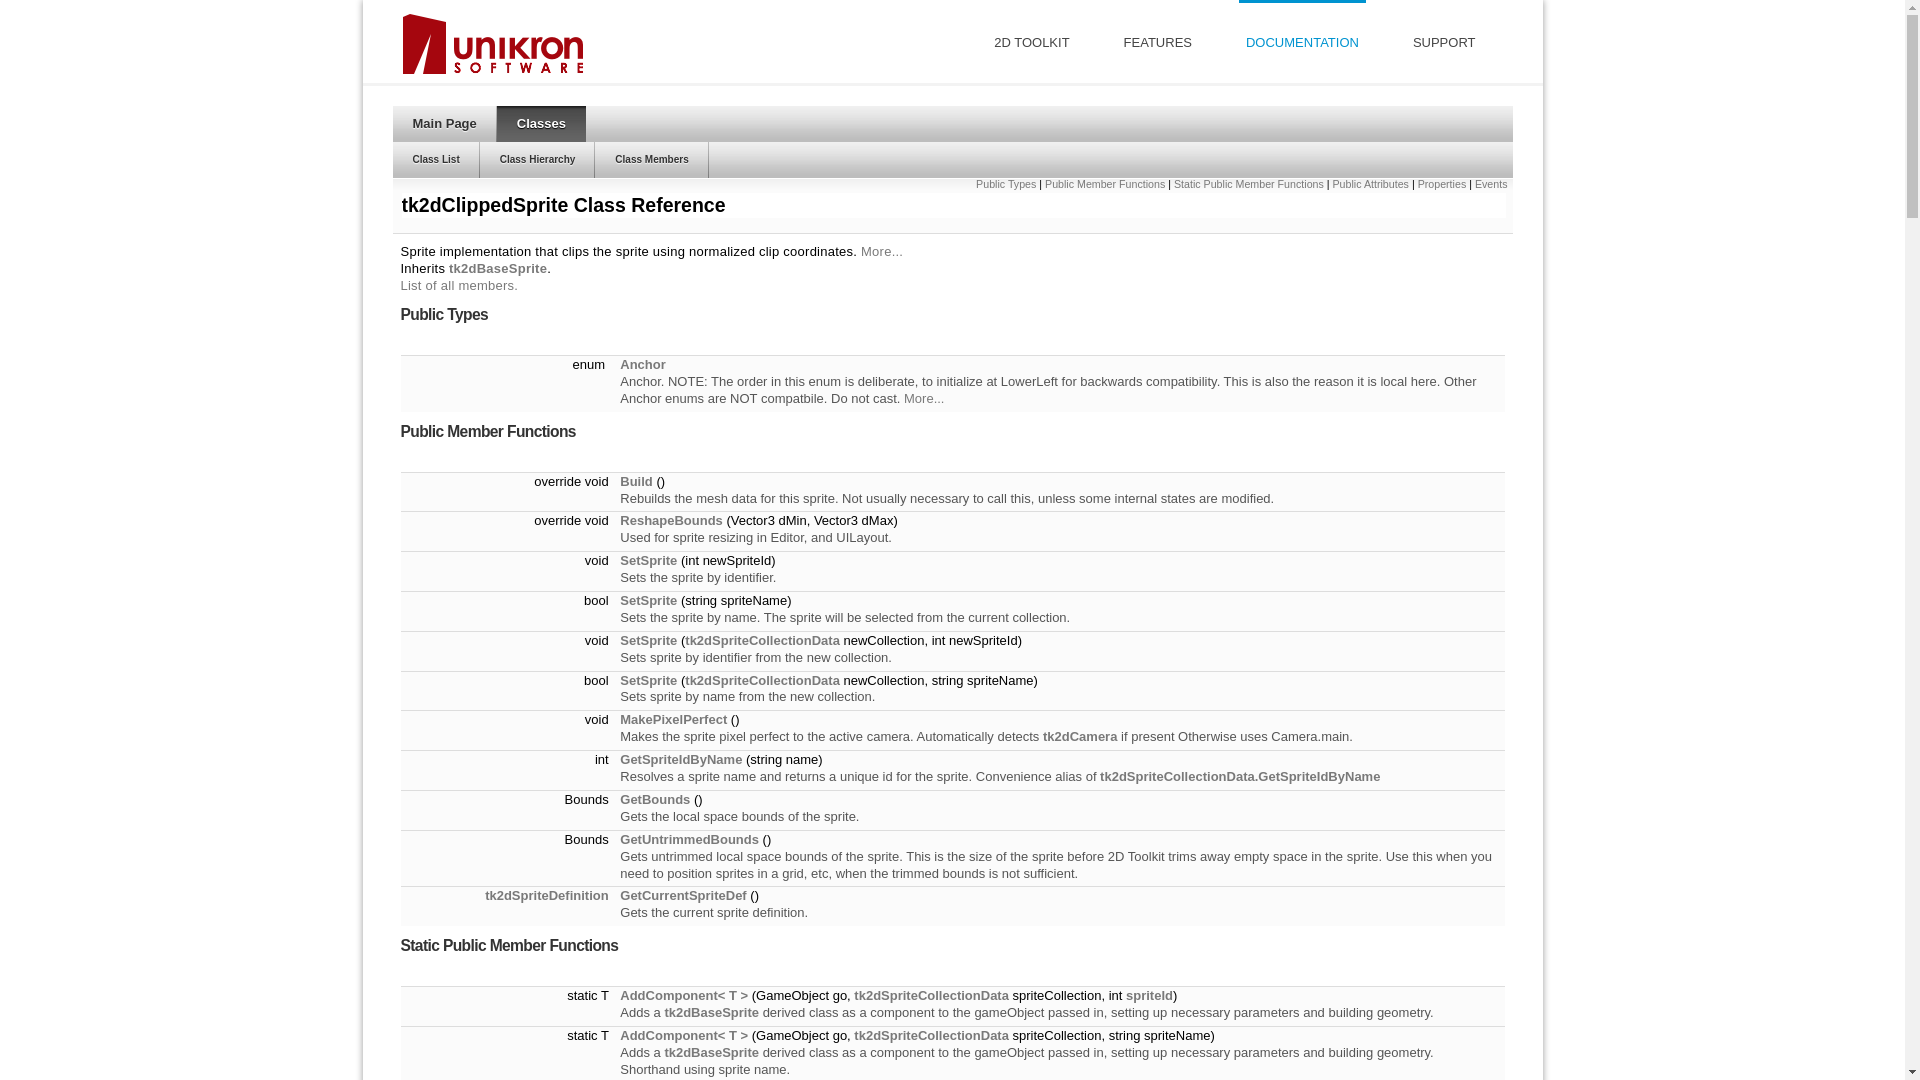 This screenshot has height=1080, width=1920. Describe the element at coordinates (681, 760) in the screenshot. I see `GetSpriteIdByName` at that location.